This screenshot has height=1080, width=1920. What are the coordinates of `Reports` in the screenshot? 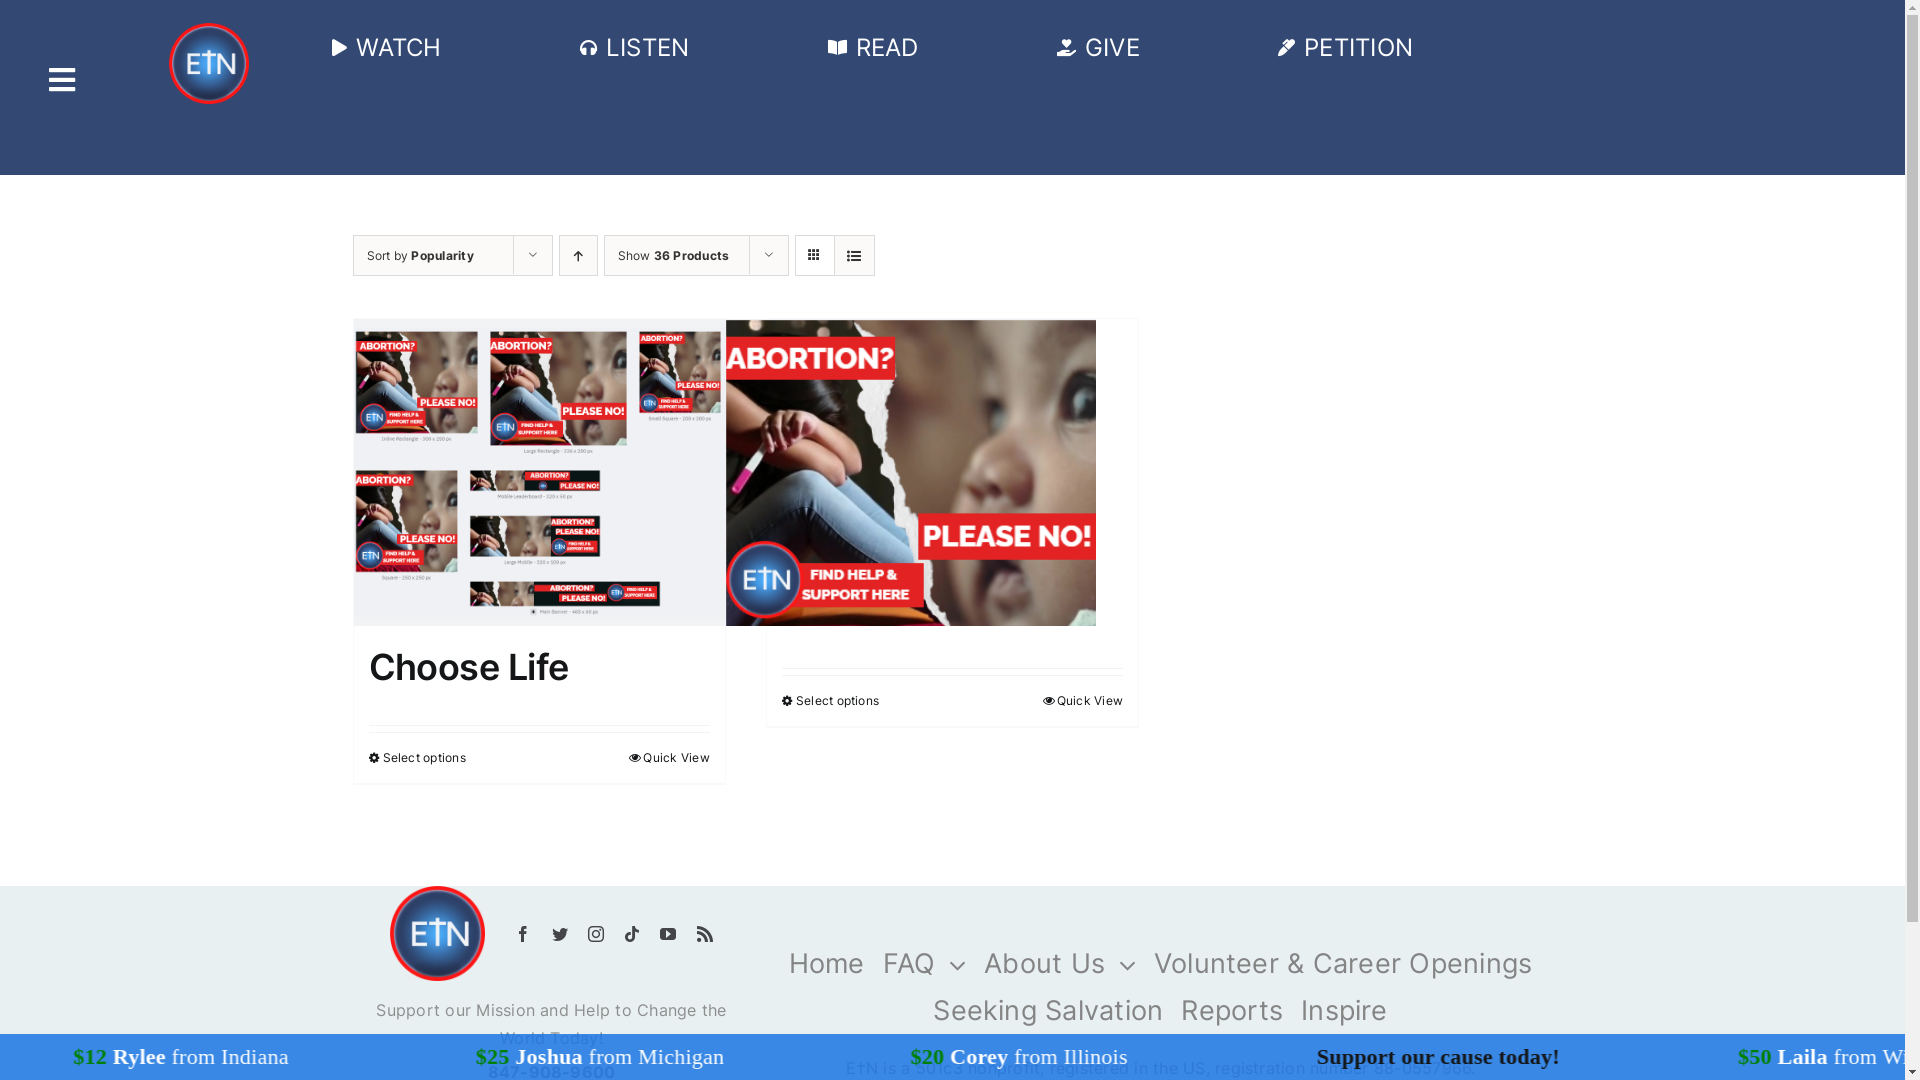 It's located at (1232, 1011).